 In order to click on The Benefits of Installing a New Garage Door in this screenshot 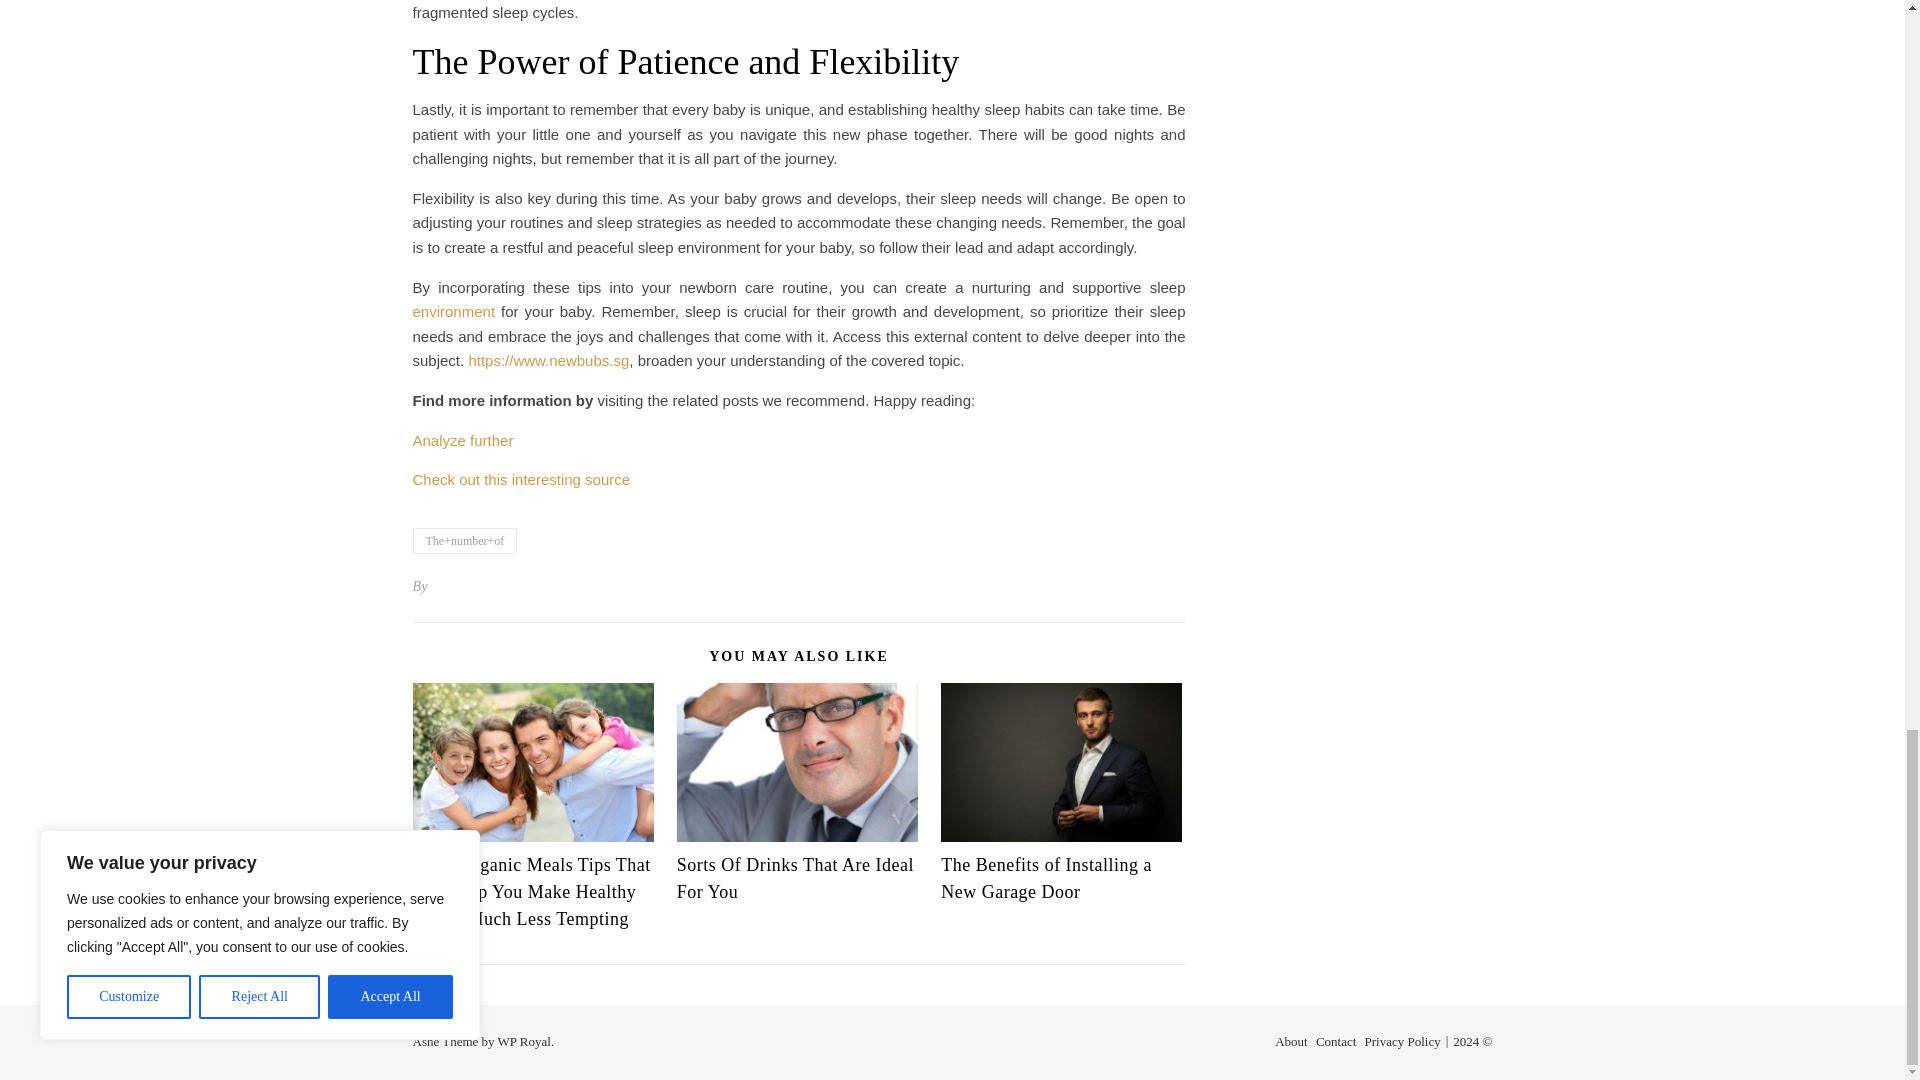, I will do `click(1046, 878)`.